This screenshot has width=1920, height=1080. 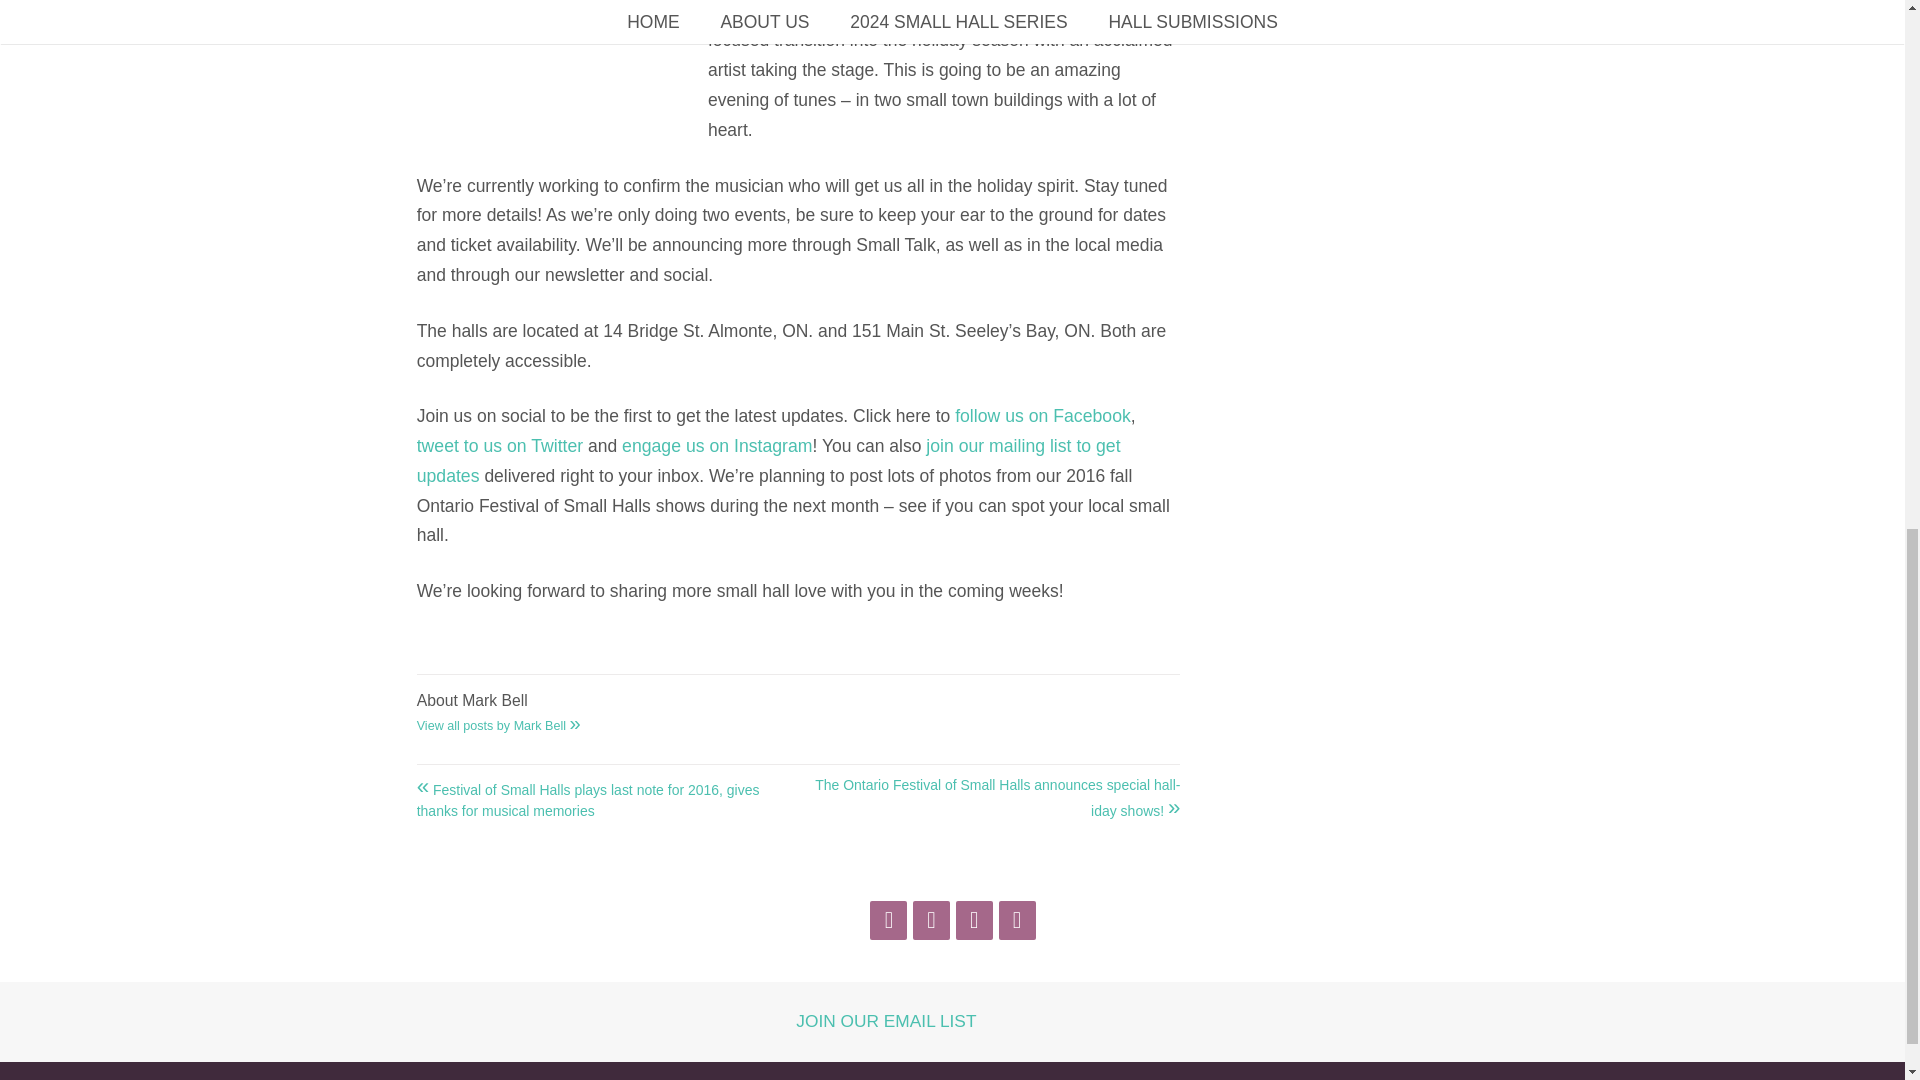 I want to click on tweet to us on Twitter, so click(x=500, y=446).